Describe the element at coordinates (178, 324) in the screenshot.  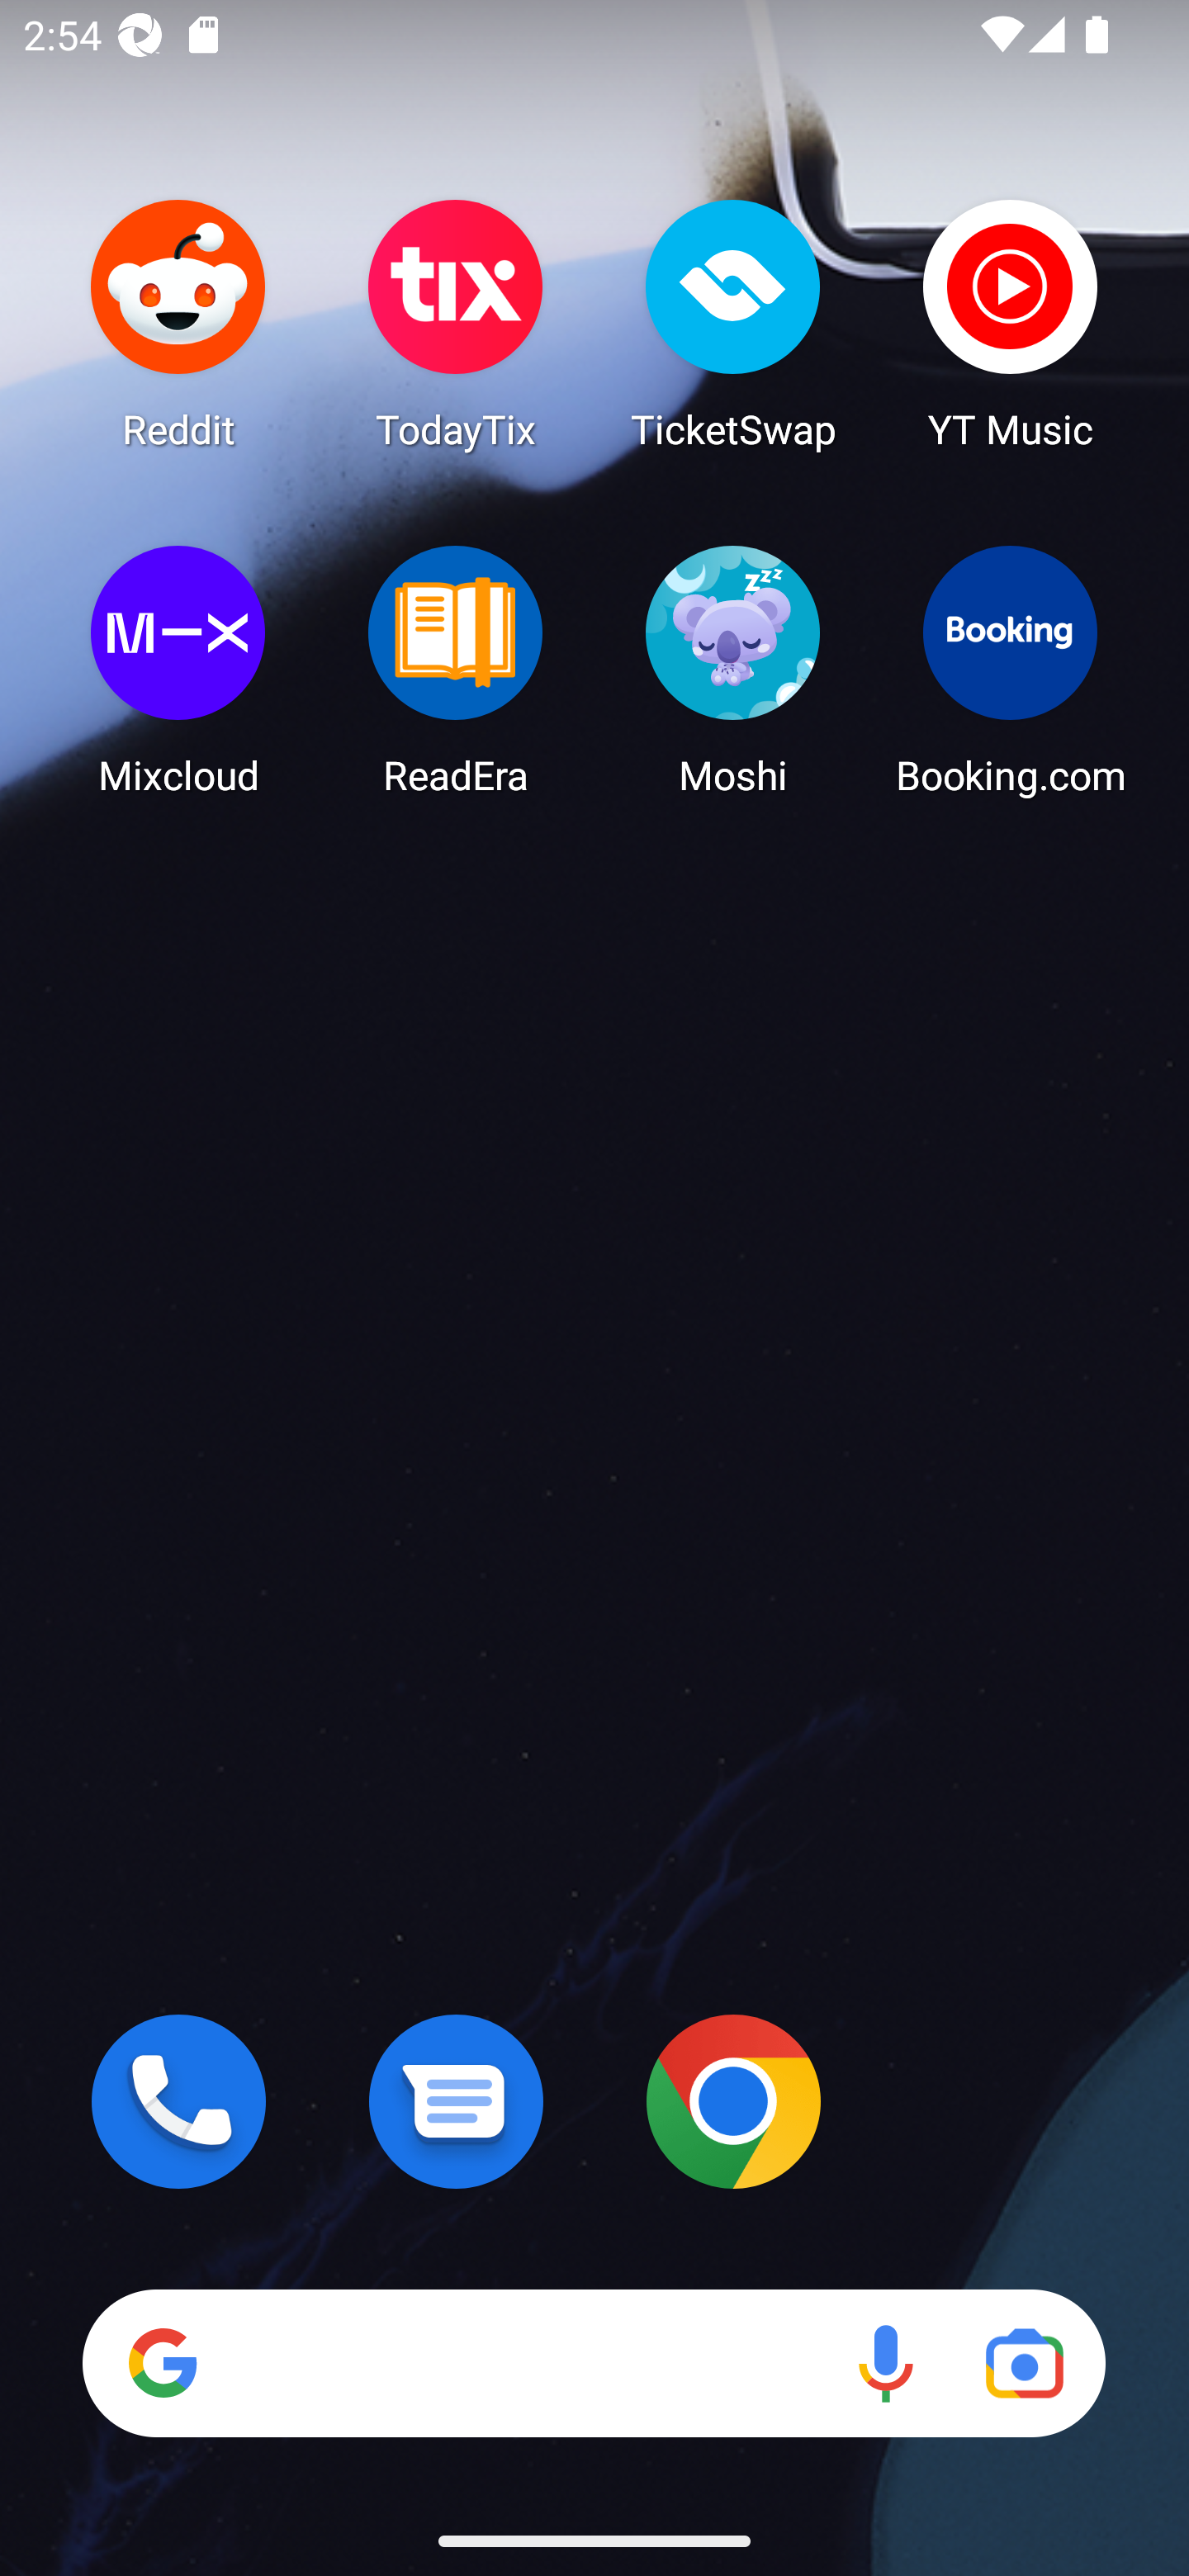
I see `Reddit` at that location.